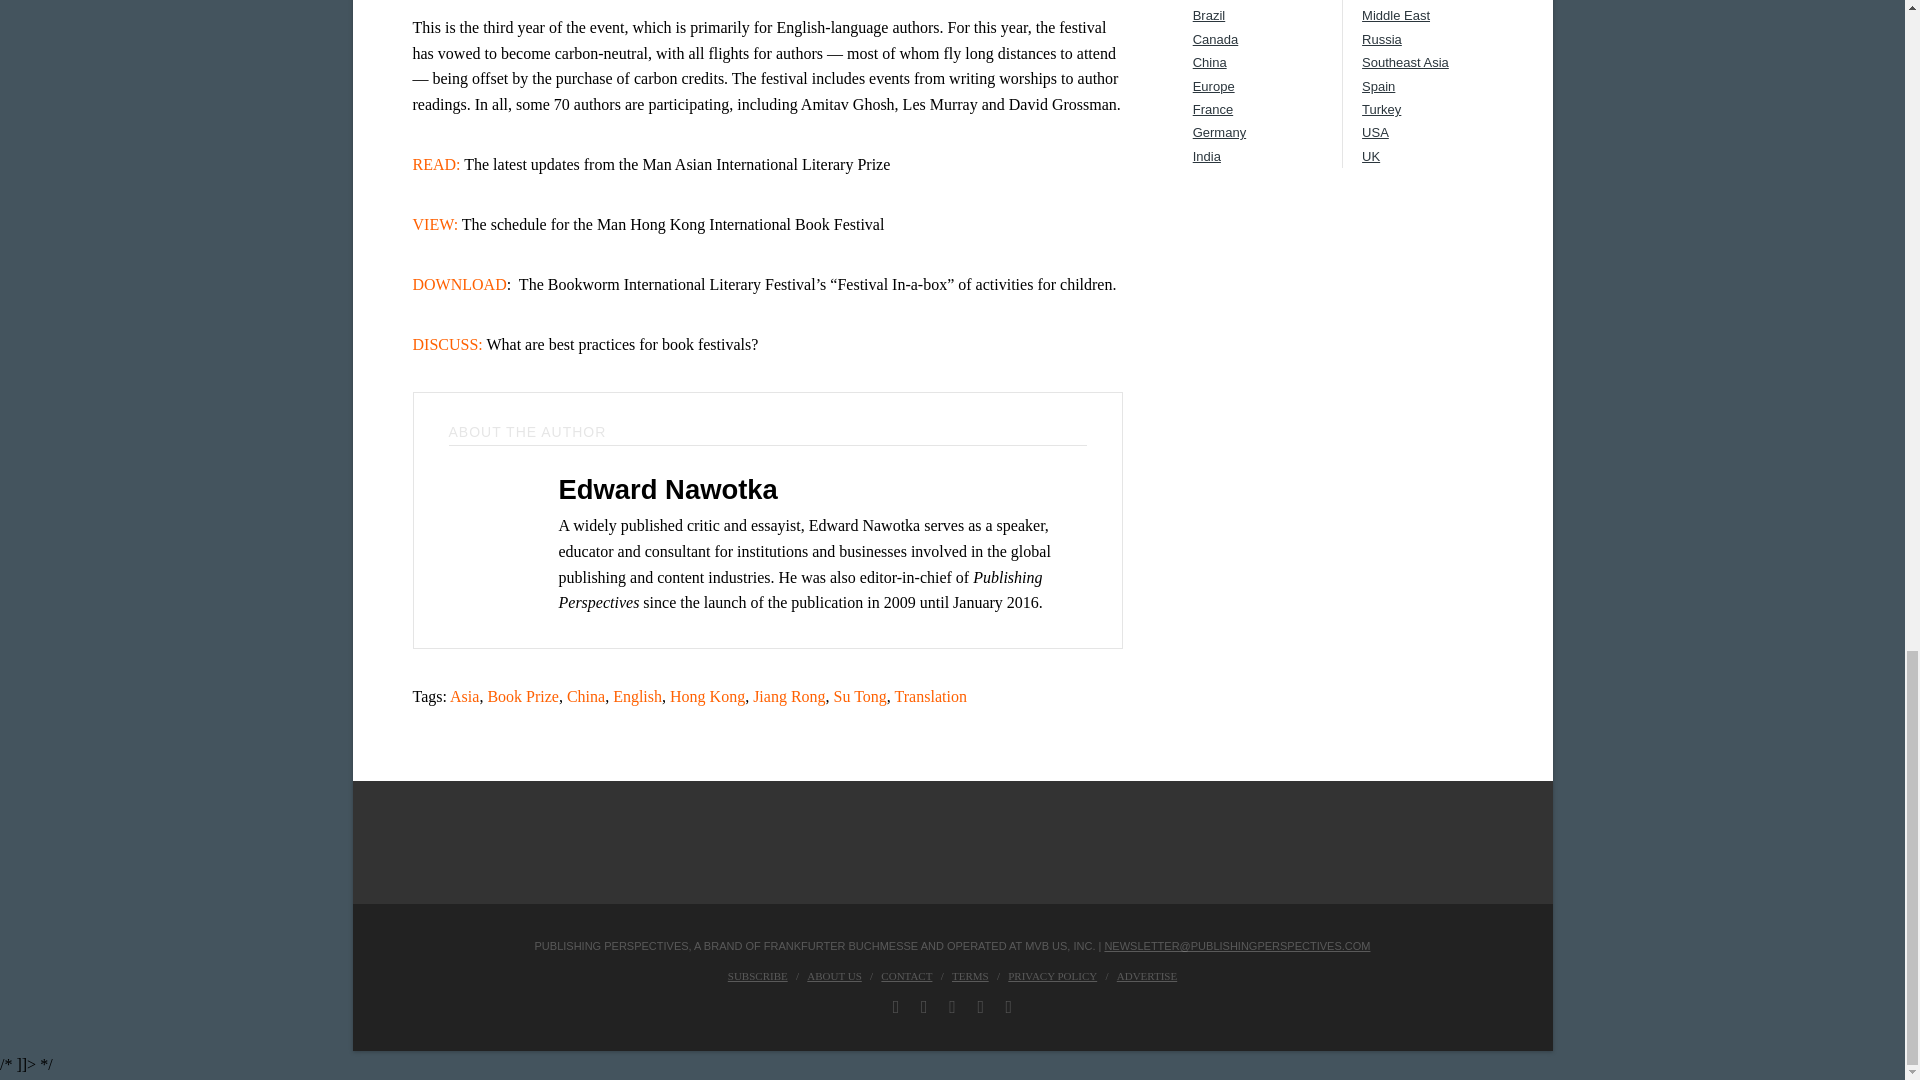 The image size is (1920, 1080). Describe the element at coordinates (952, 1006) in the screenshot. I see `LinkedIn` at that location.